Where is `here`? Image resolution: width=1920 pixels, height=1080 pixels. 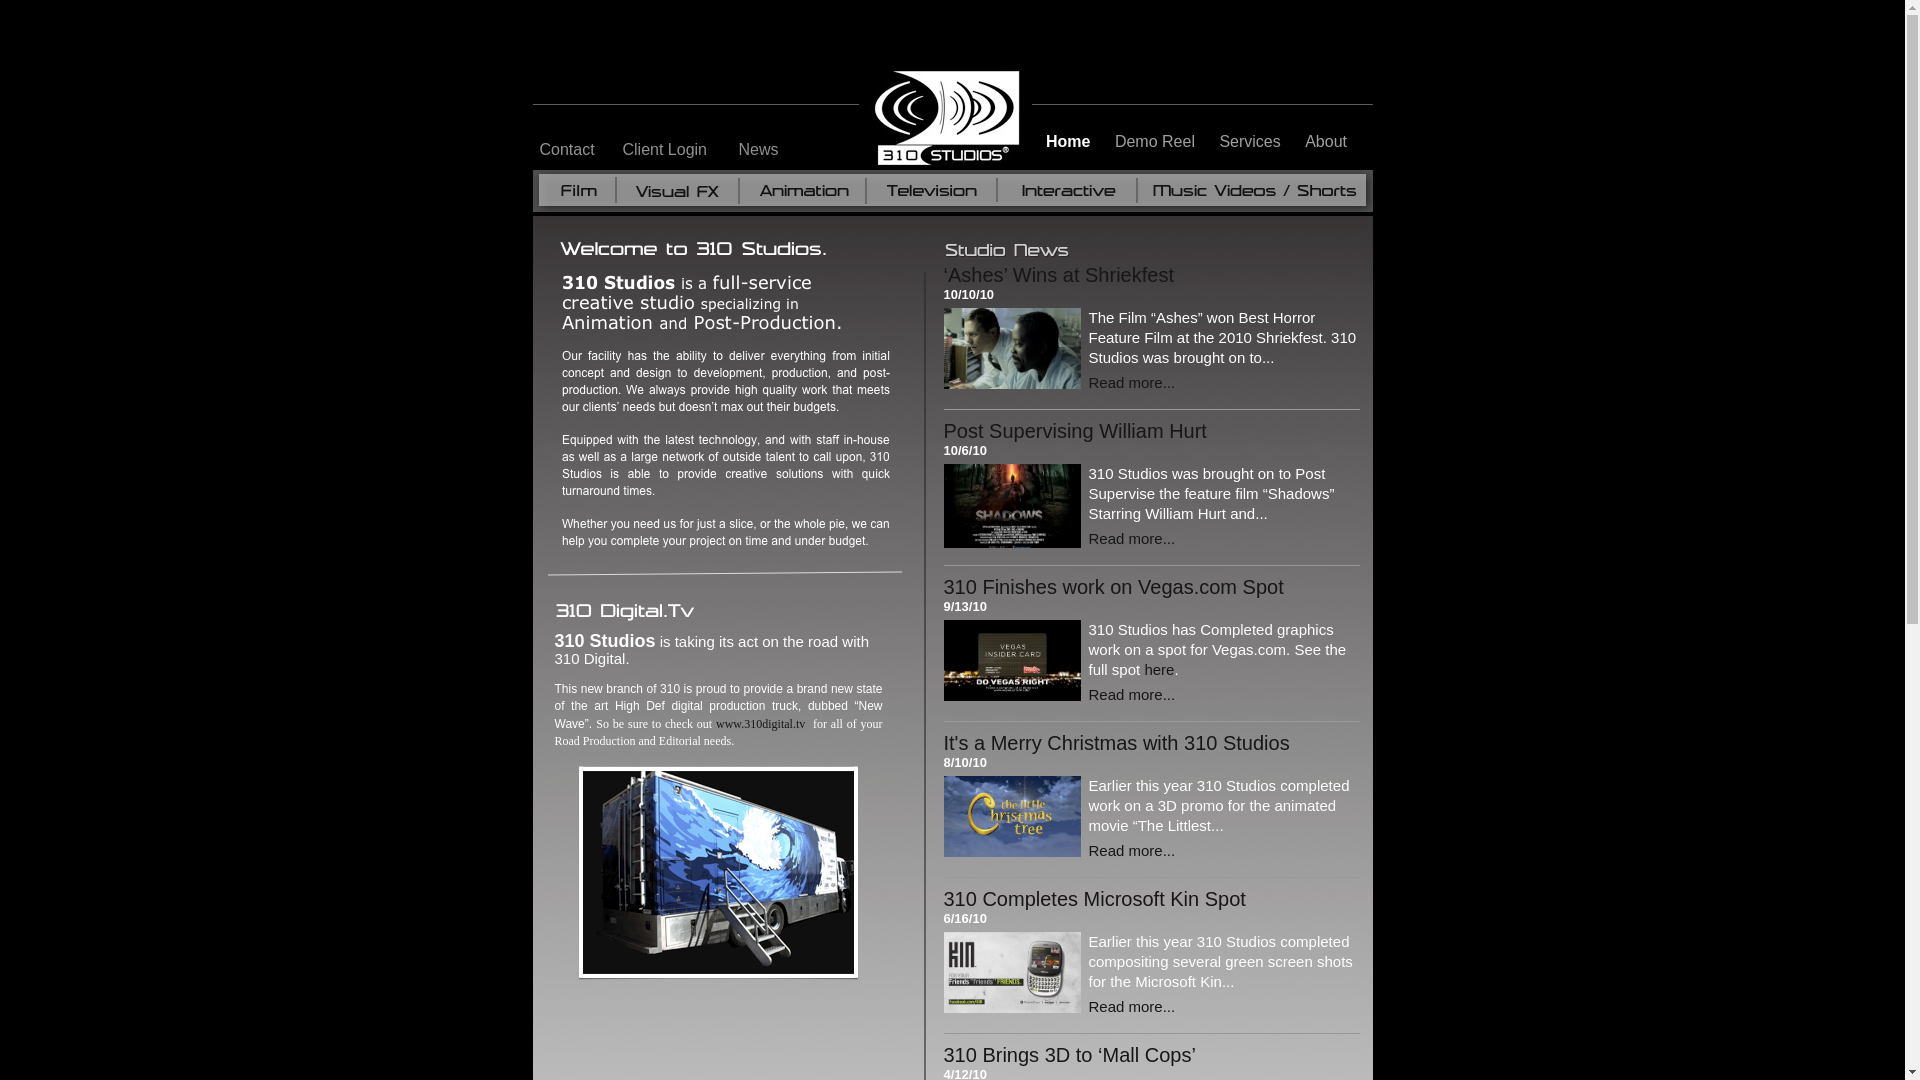 here is located at coordinates (1159, 670).